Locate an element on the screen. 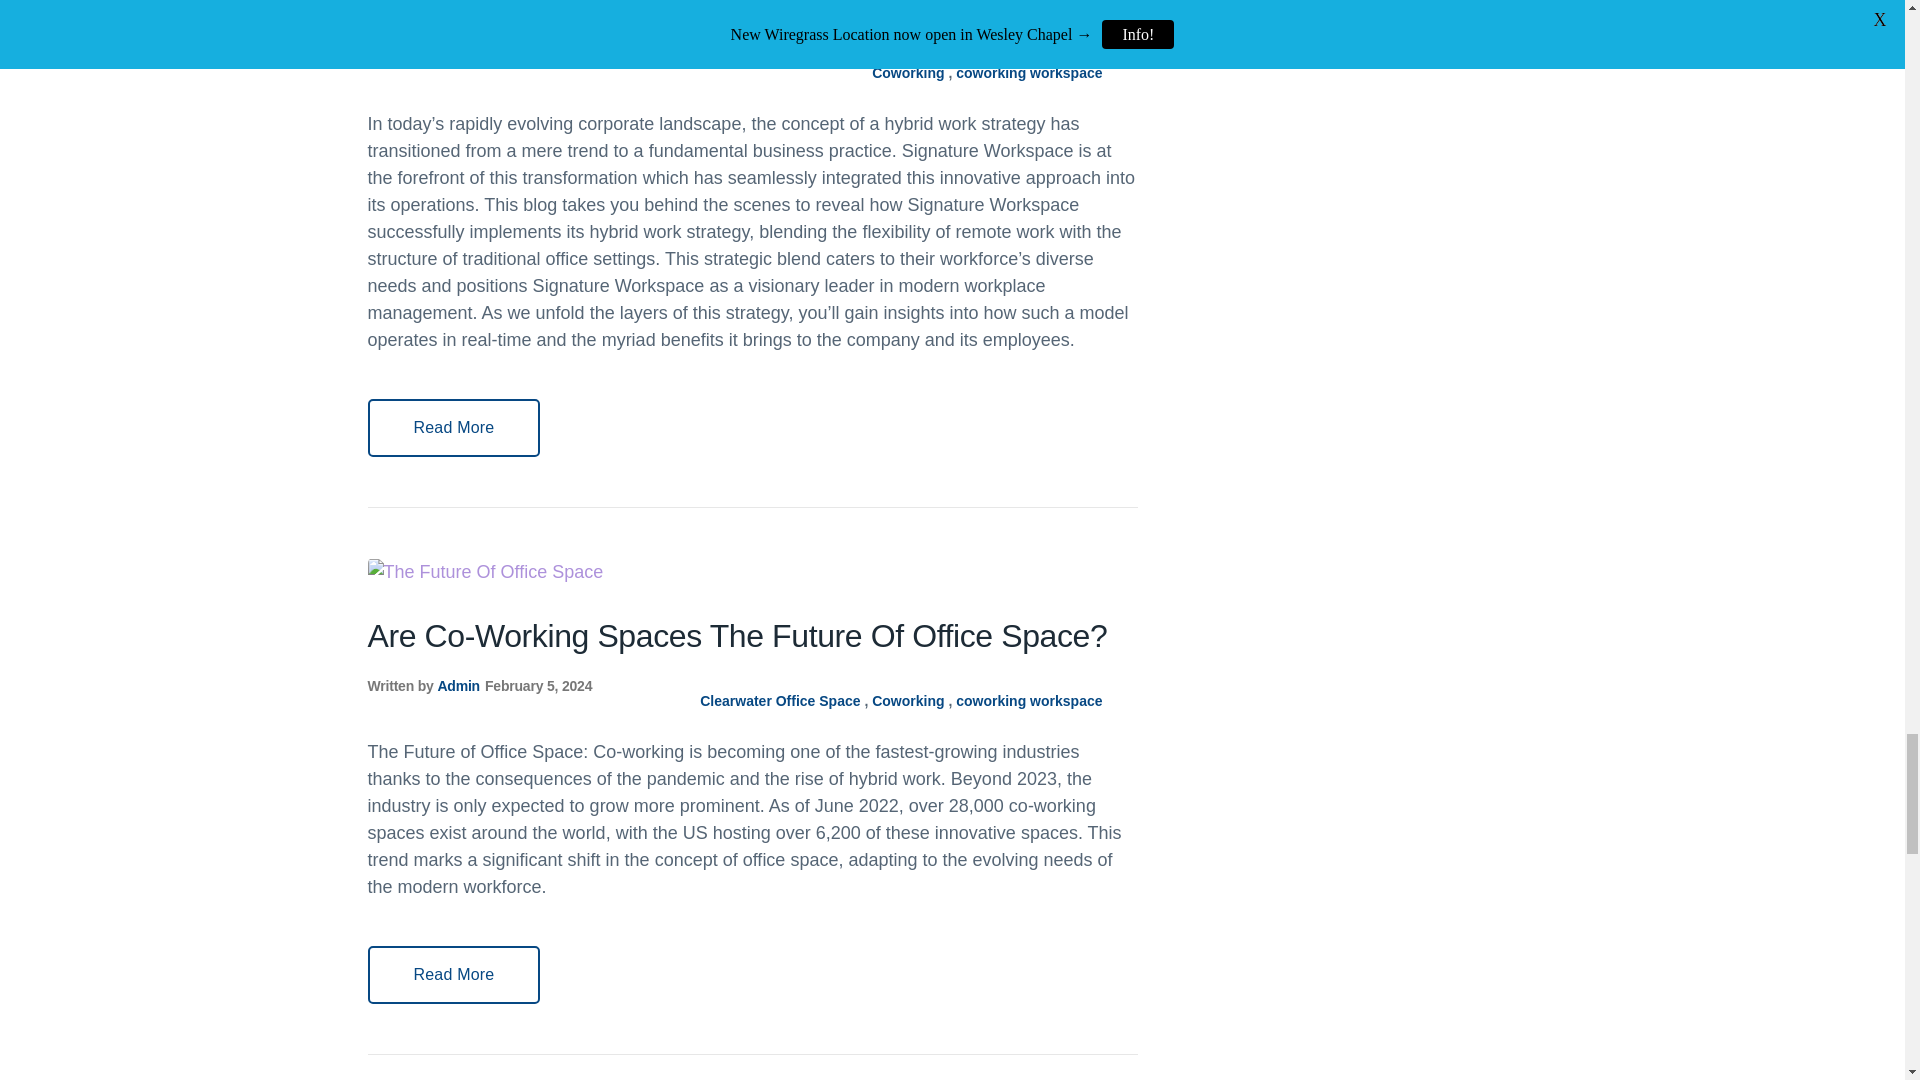  View all posts by Admin is located at coordinates (458, 57).